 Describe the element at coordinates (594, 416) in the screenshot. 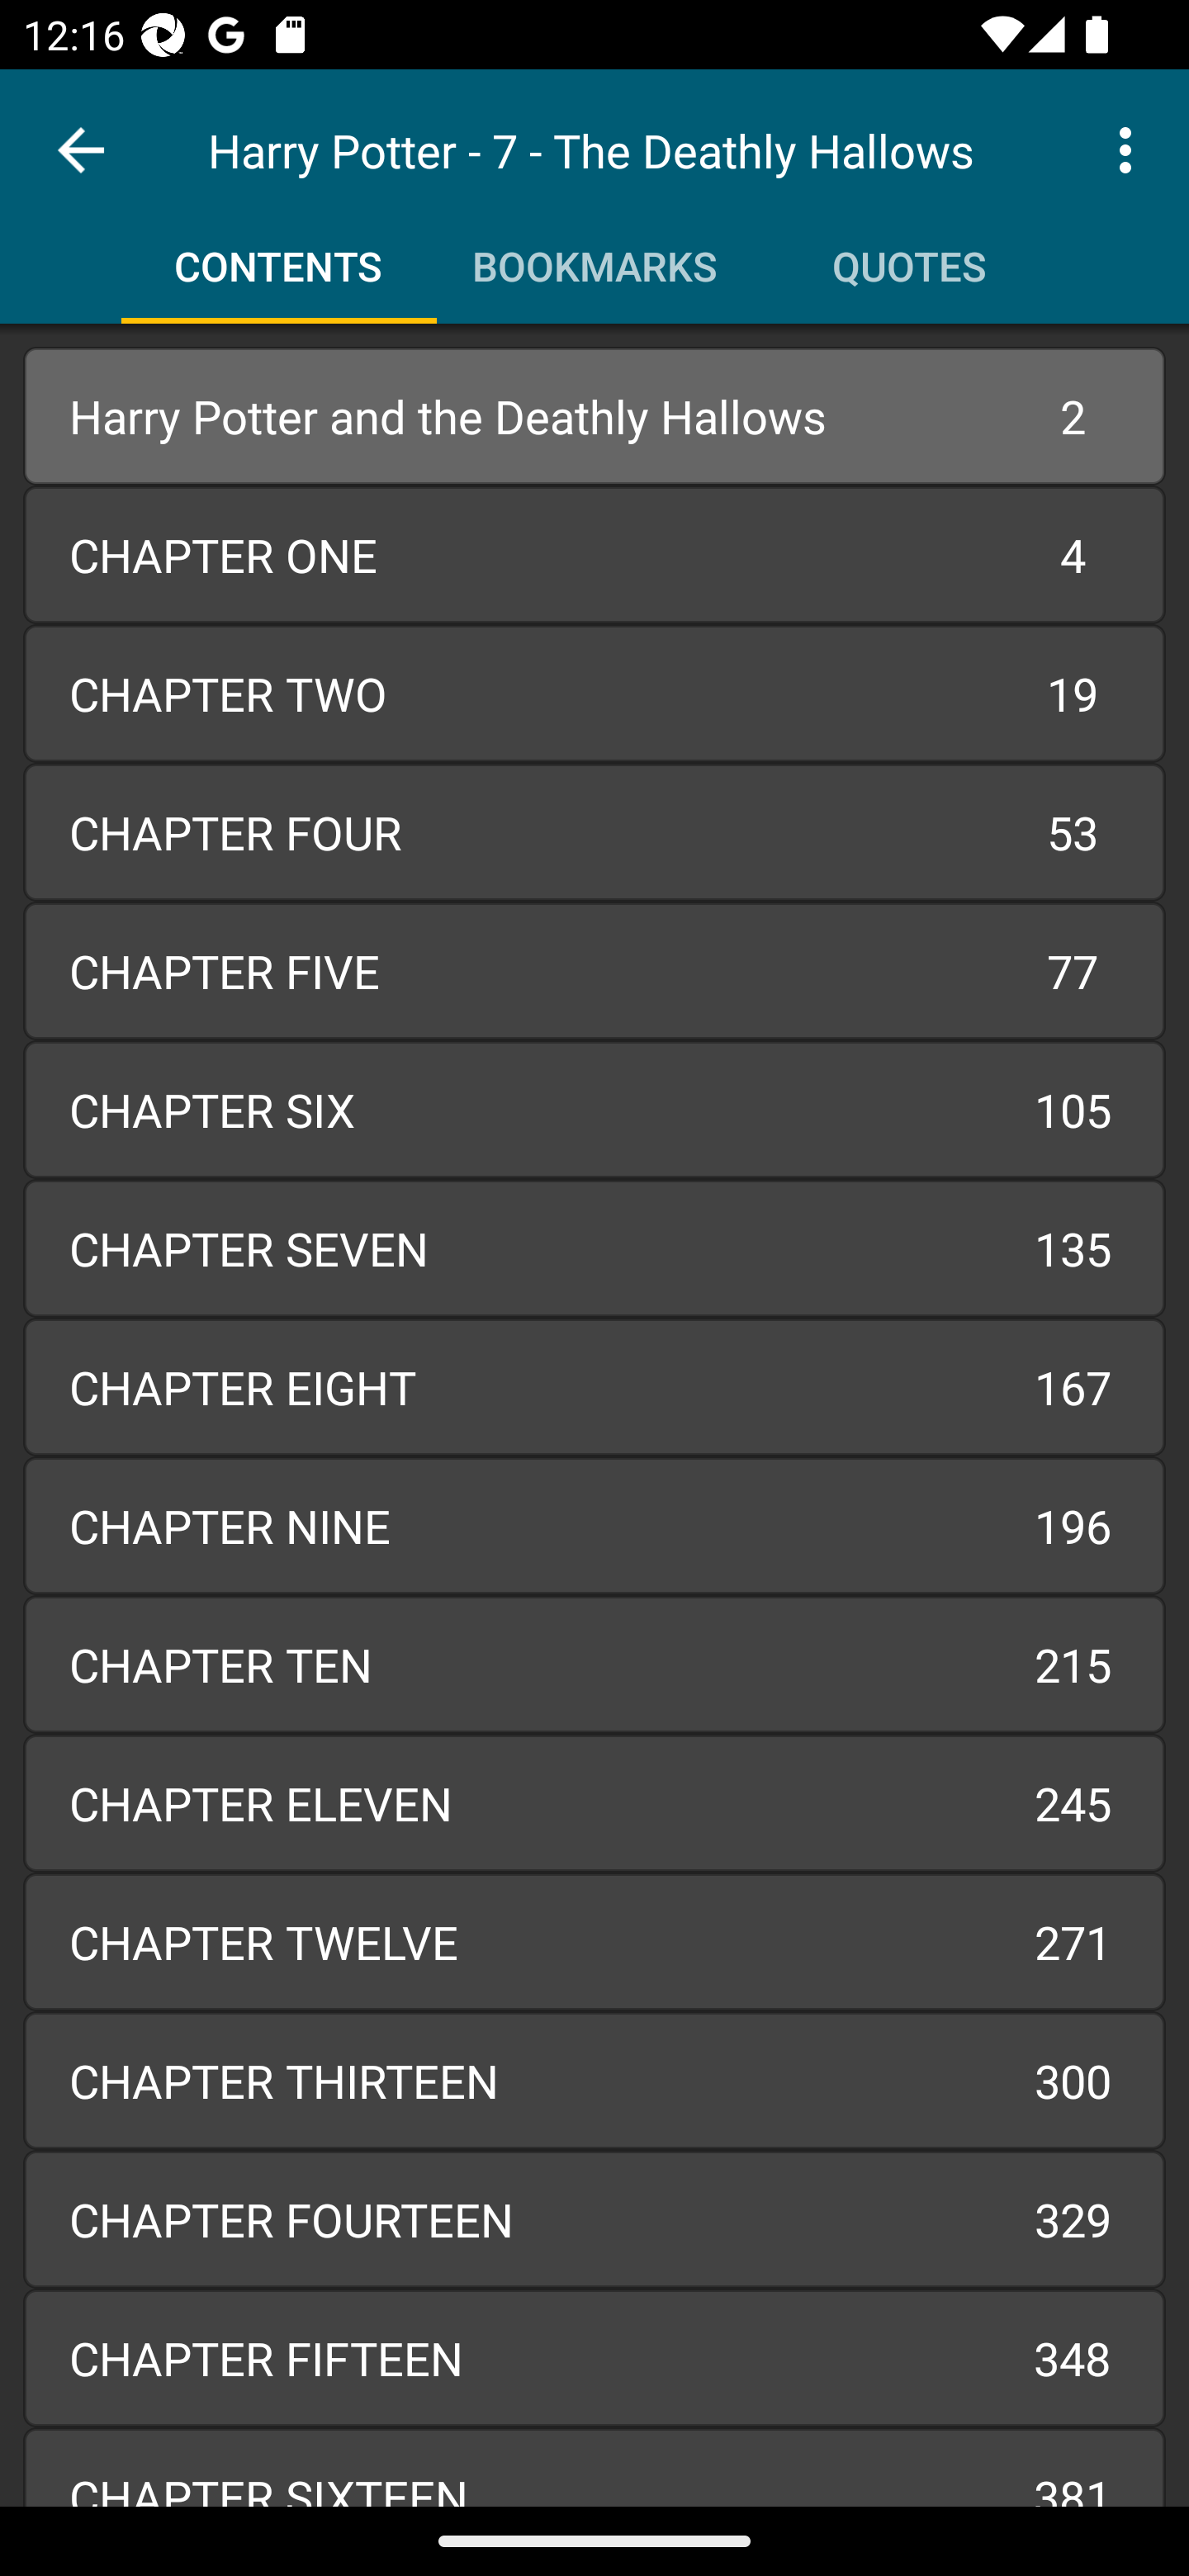

I see `Harry Potter and the Deathly Hallows 2` at that location.